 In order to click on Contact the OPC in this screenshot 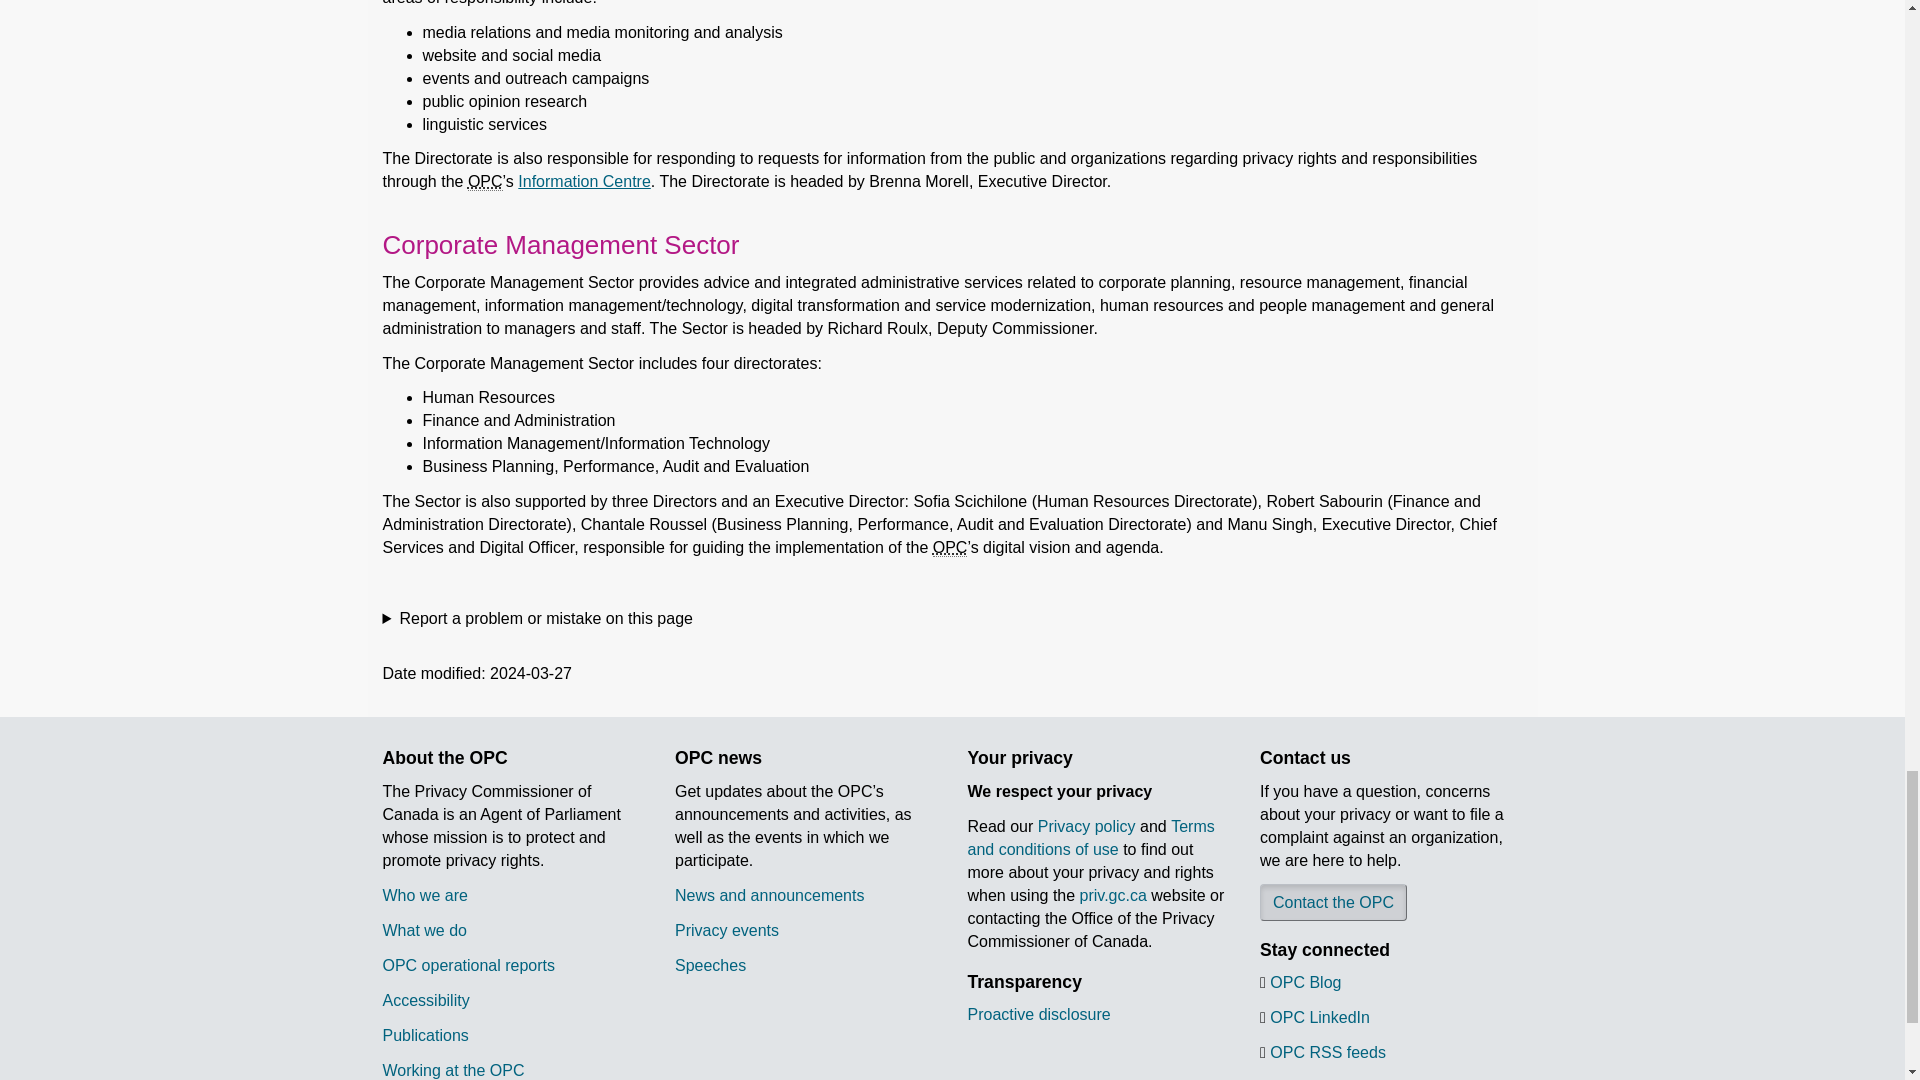, I will do `click(1333, 902)`.